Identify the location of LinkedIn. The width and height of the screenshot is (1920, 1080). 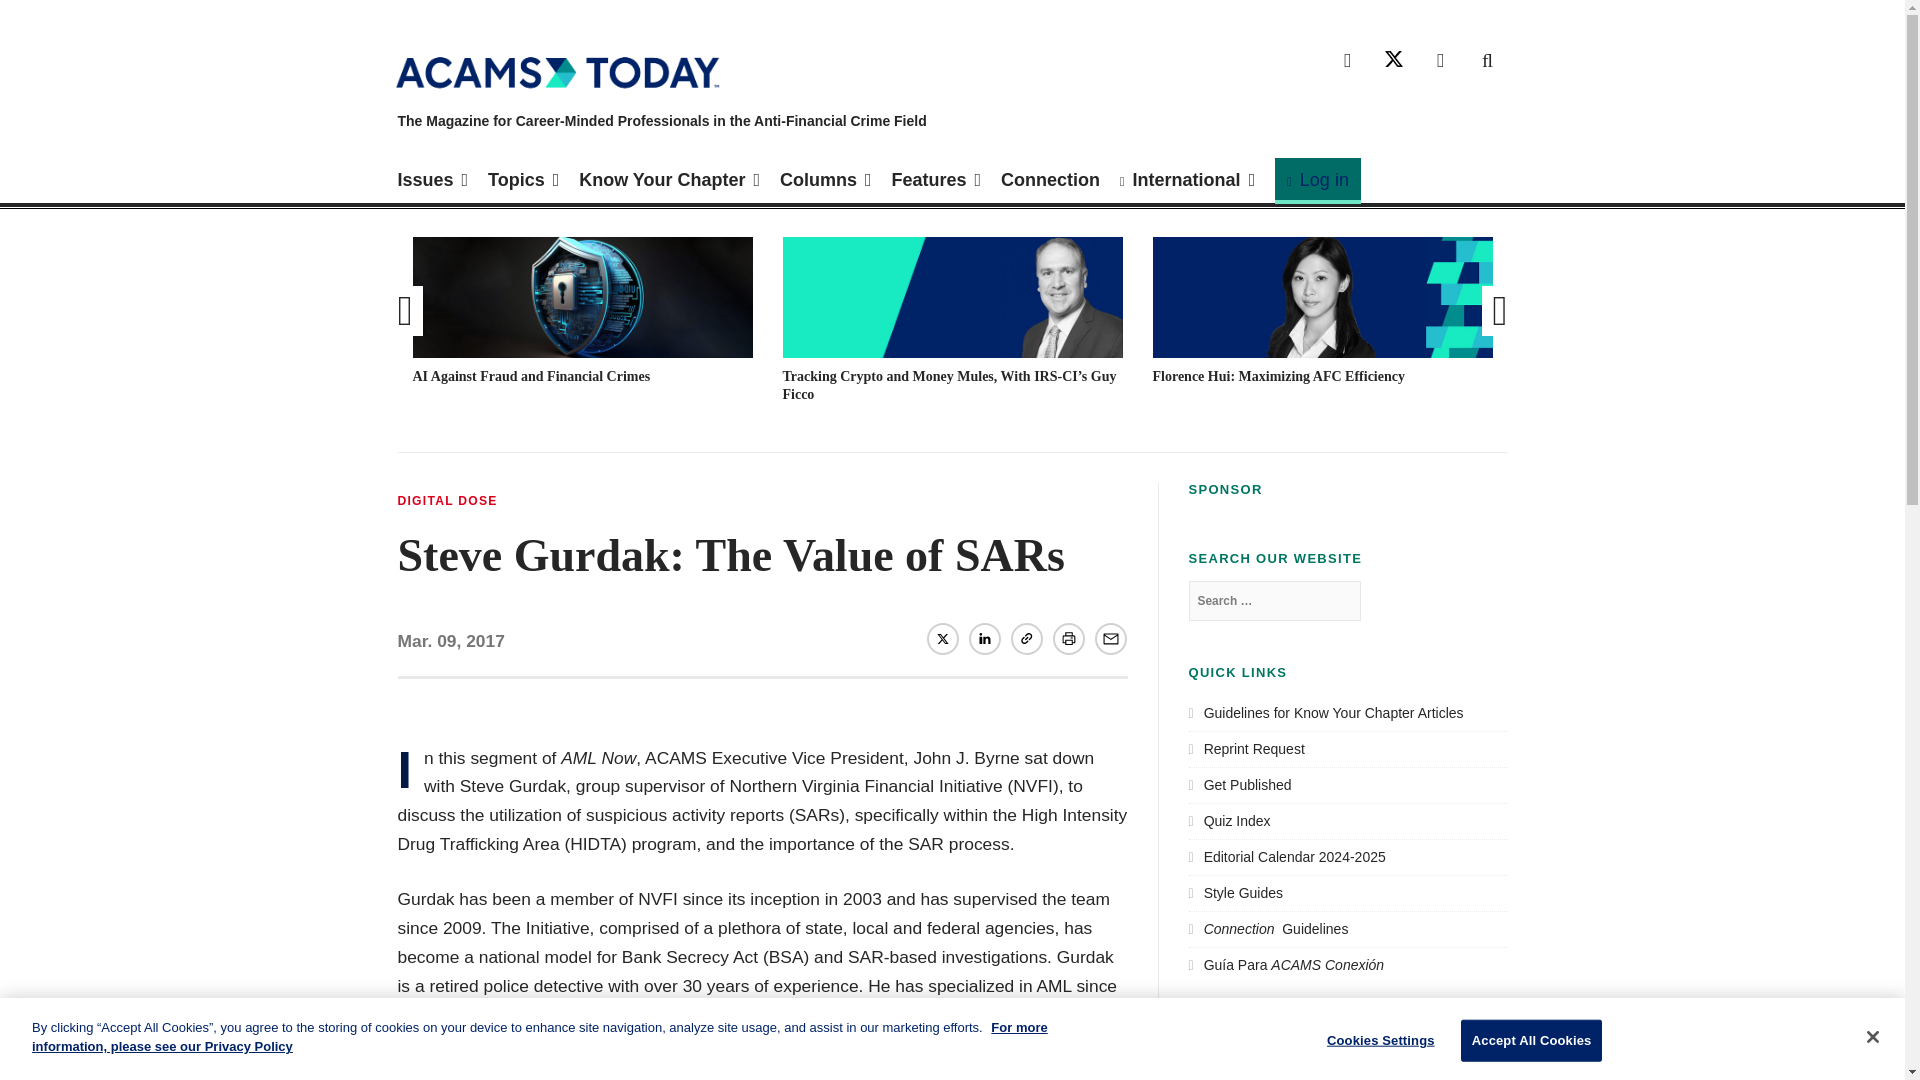
(984, 638).